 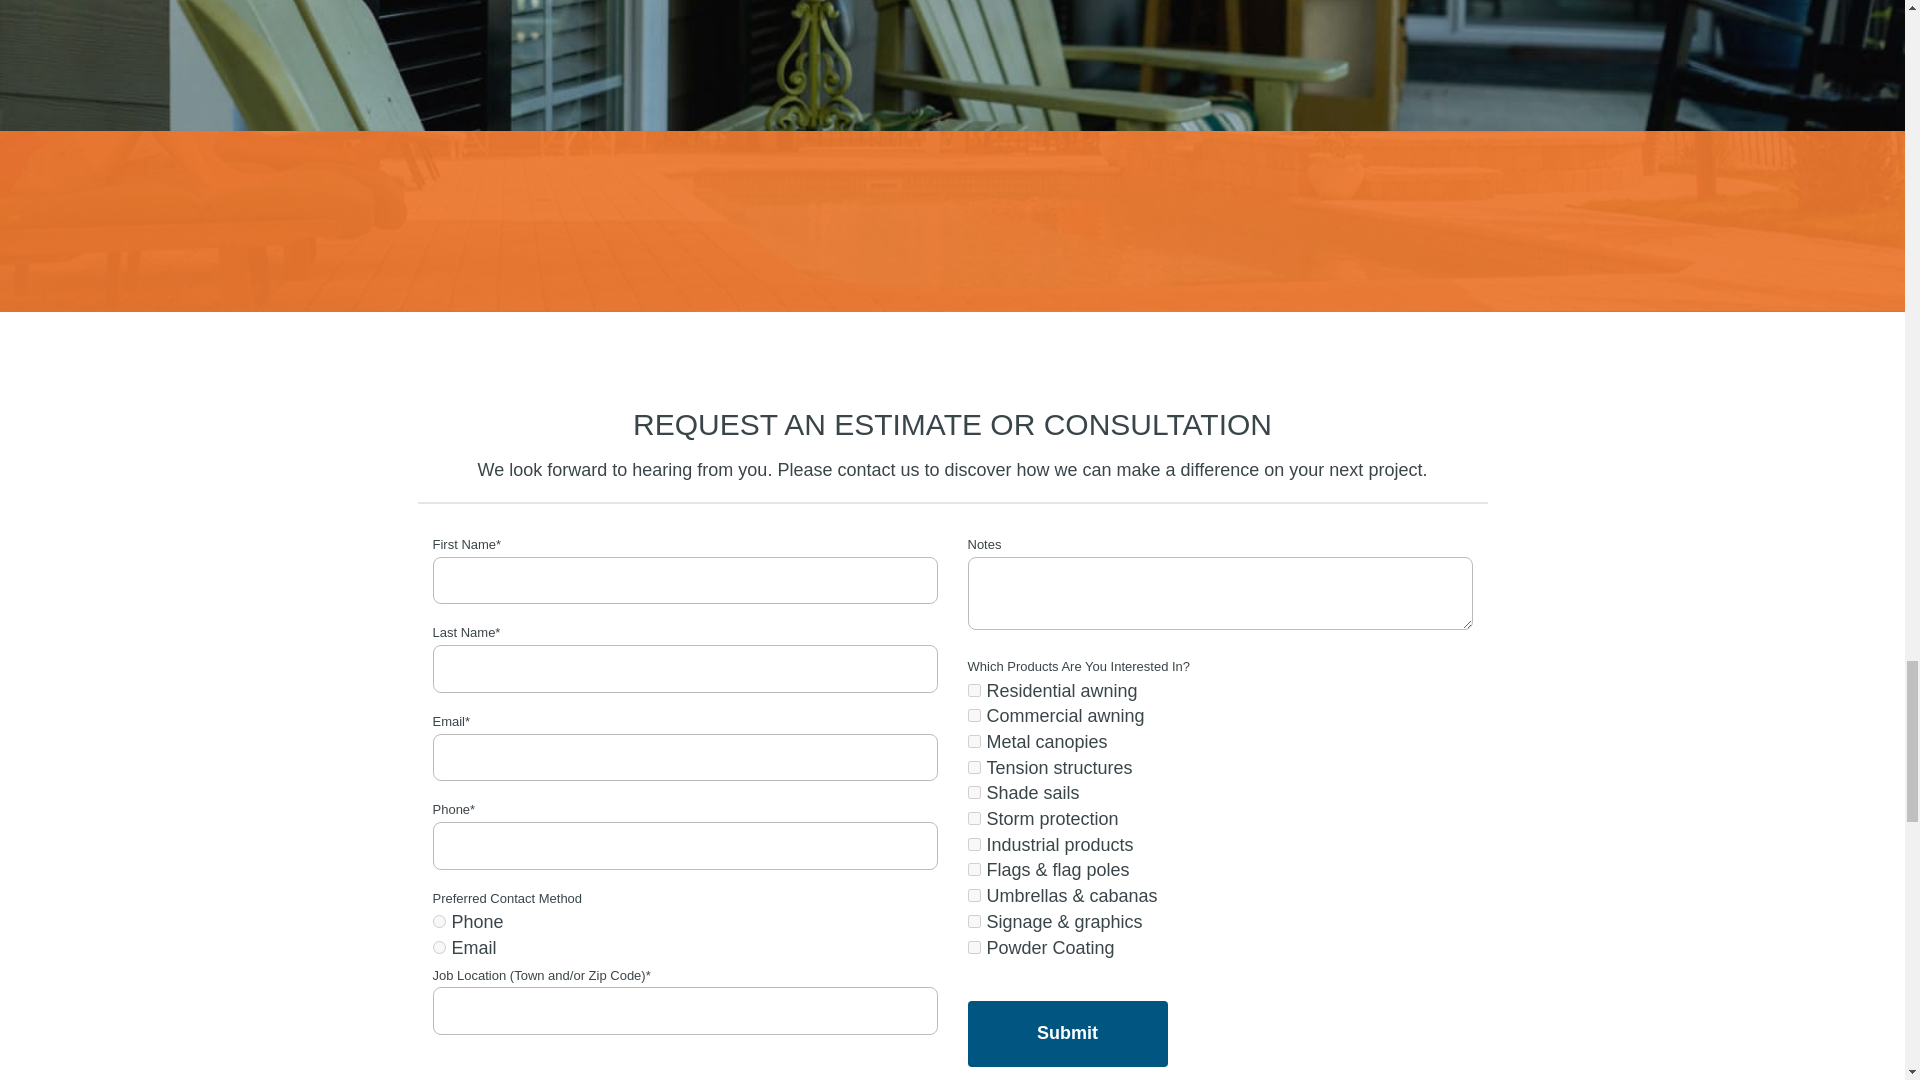 What do you see at coordinates (974, 742) in the screenshot?
I see `Metal canopies` at bounding box center [974, 742].